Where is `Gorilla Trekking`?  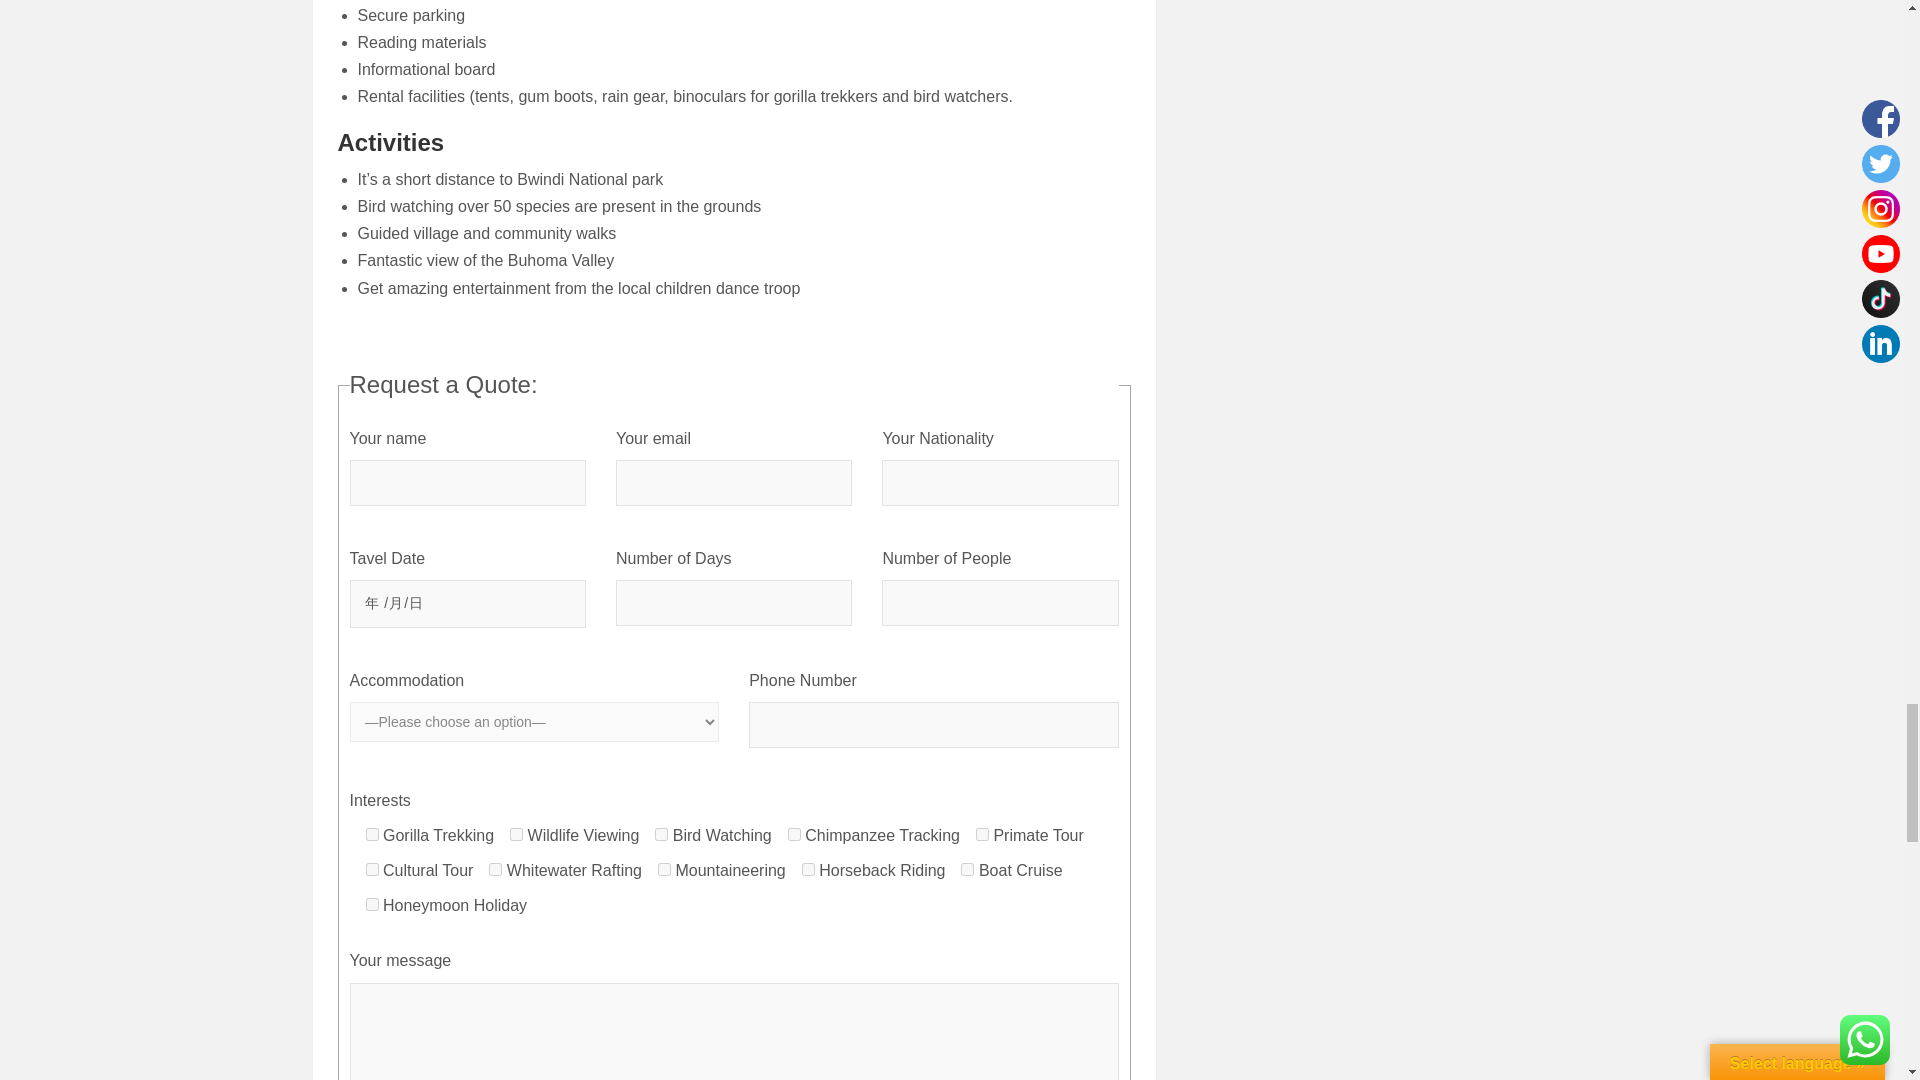
Gorilla Trekking is located at coordinates (372, 834).